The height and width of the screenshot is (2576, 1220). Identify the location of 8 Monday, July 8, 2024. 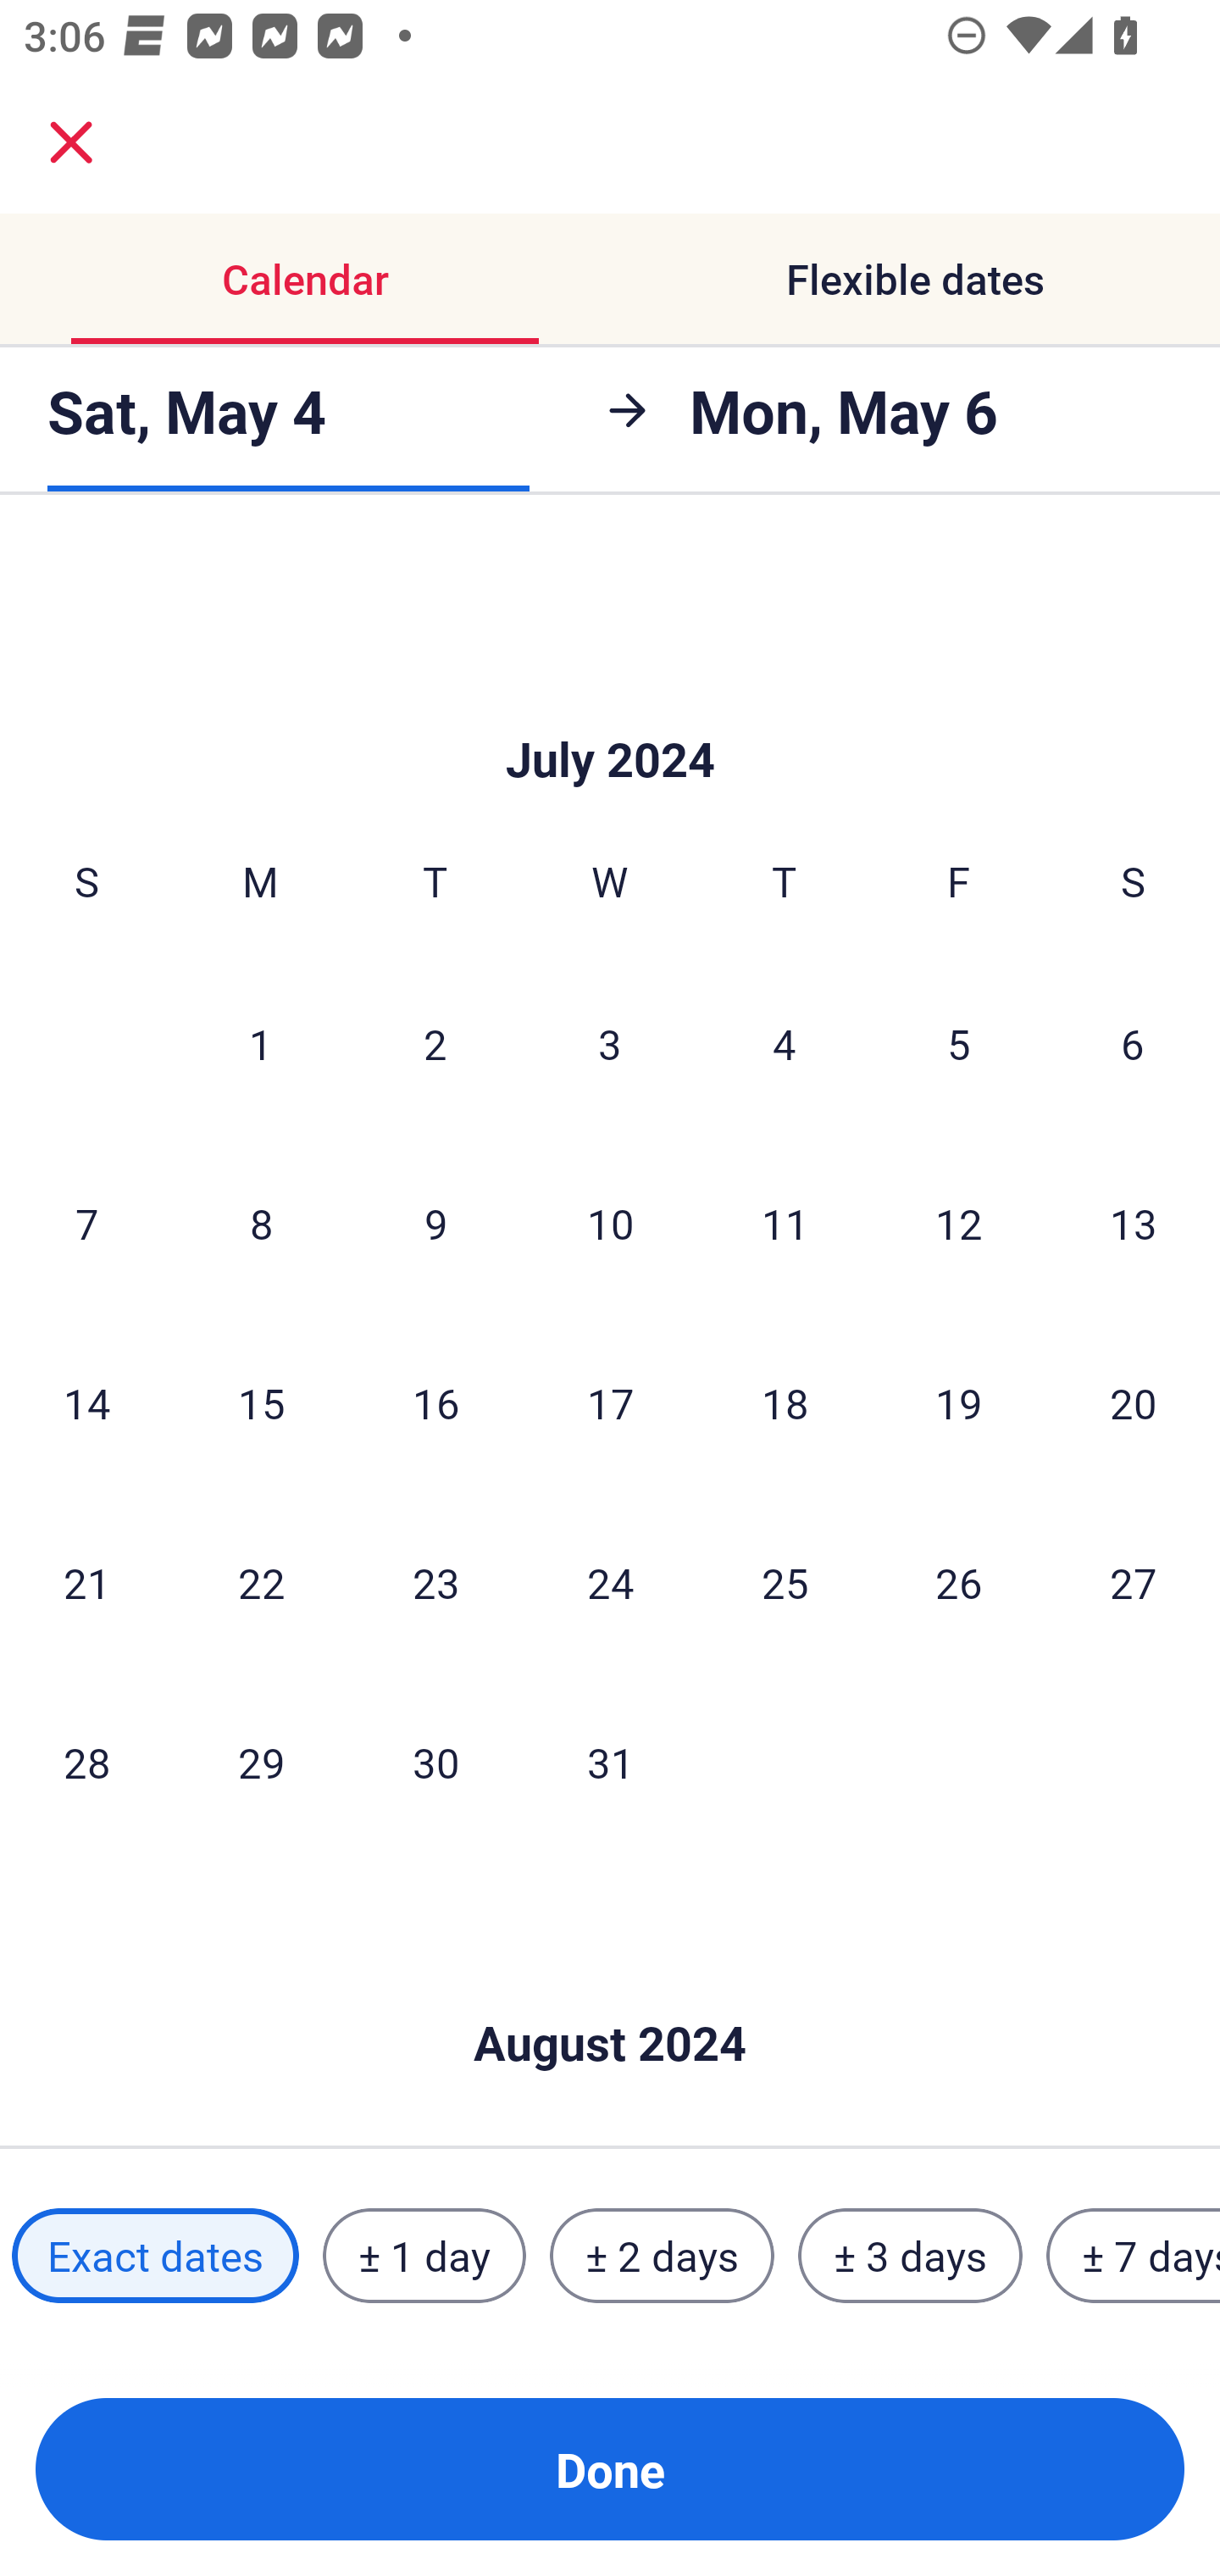
(261, 1224).